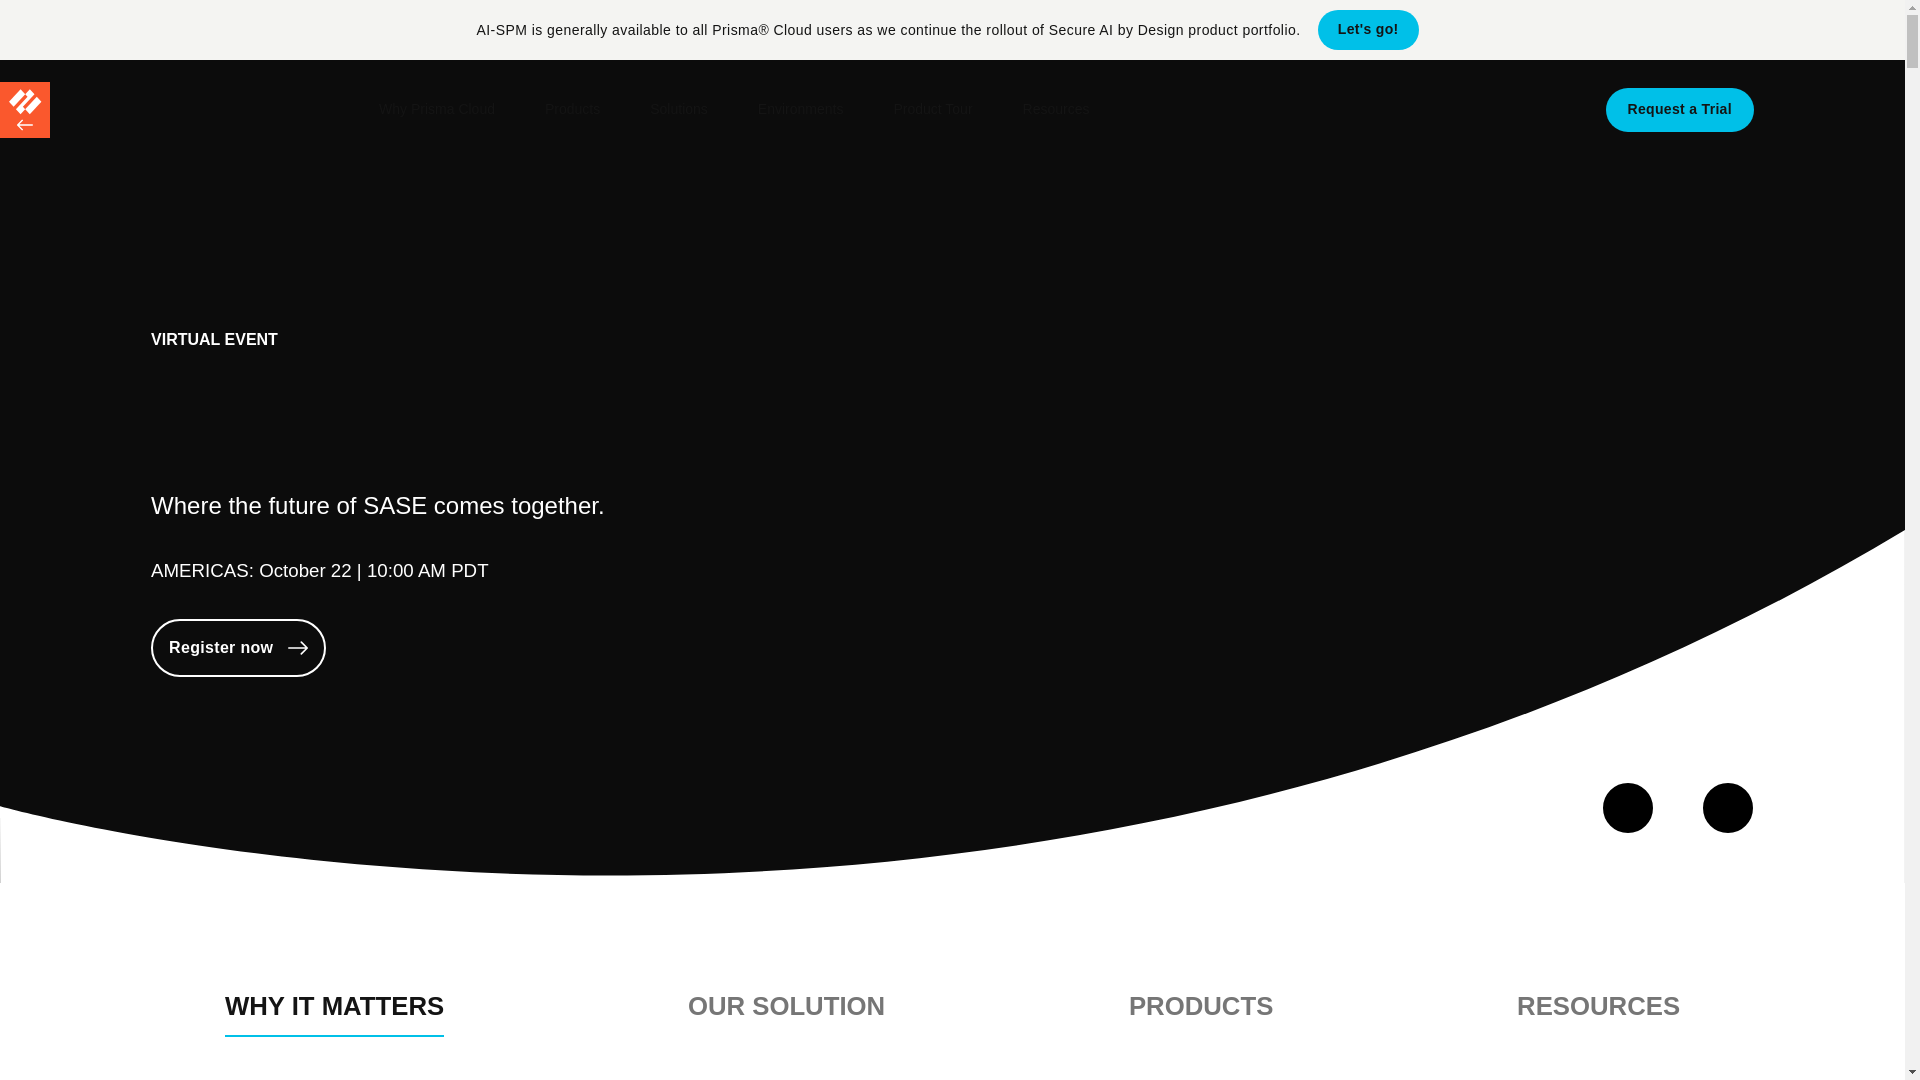 The image size is (1920, 1080). Describe the element at coordinates (572, 110) in the screenshot. I see `Products` at that location.